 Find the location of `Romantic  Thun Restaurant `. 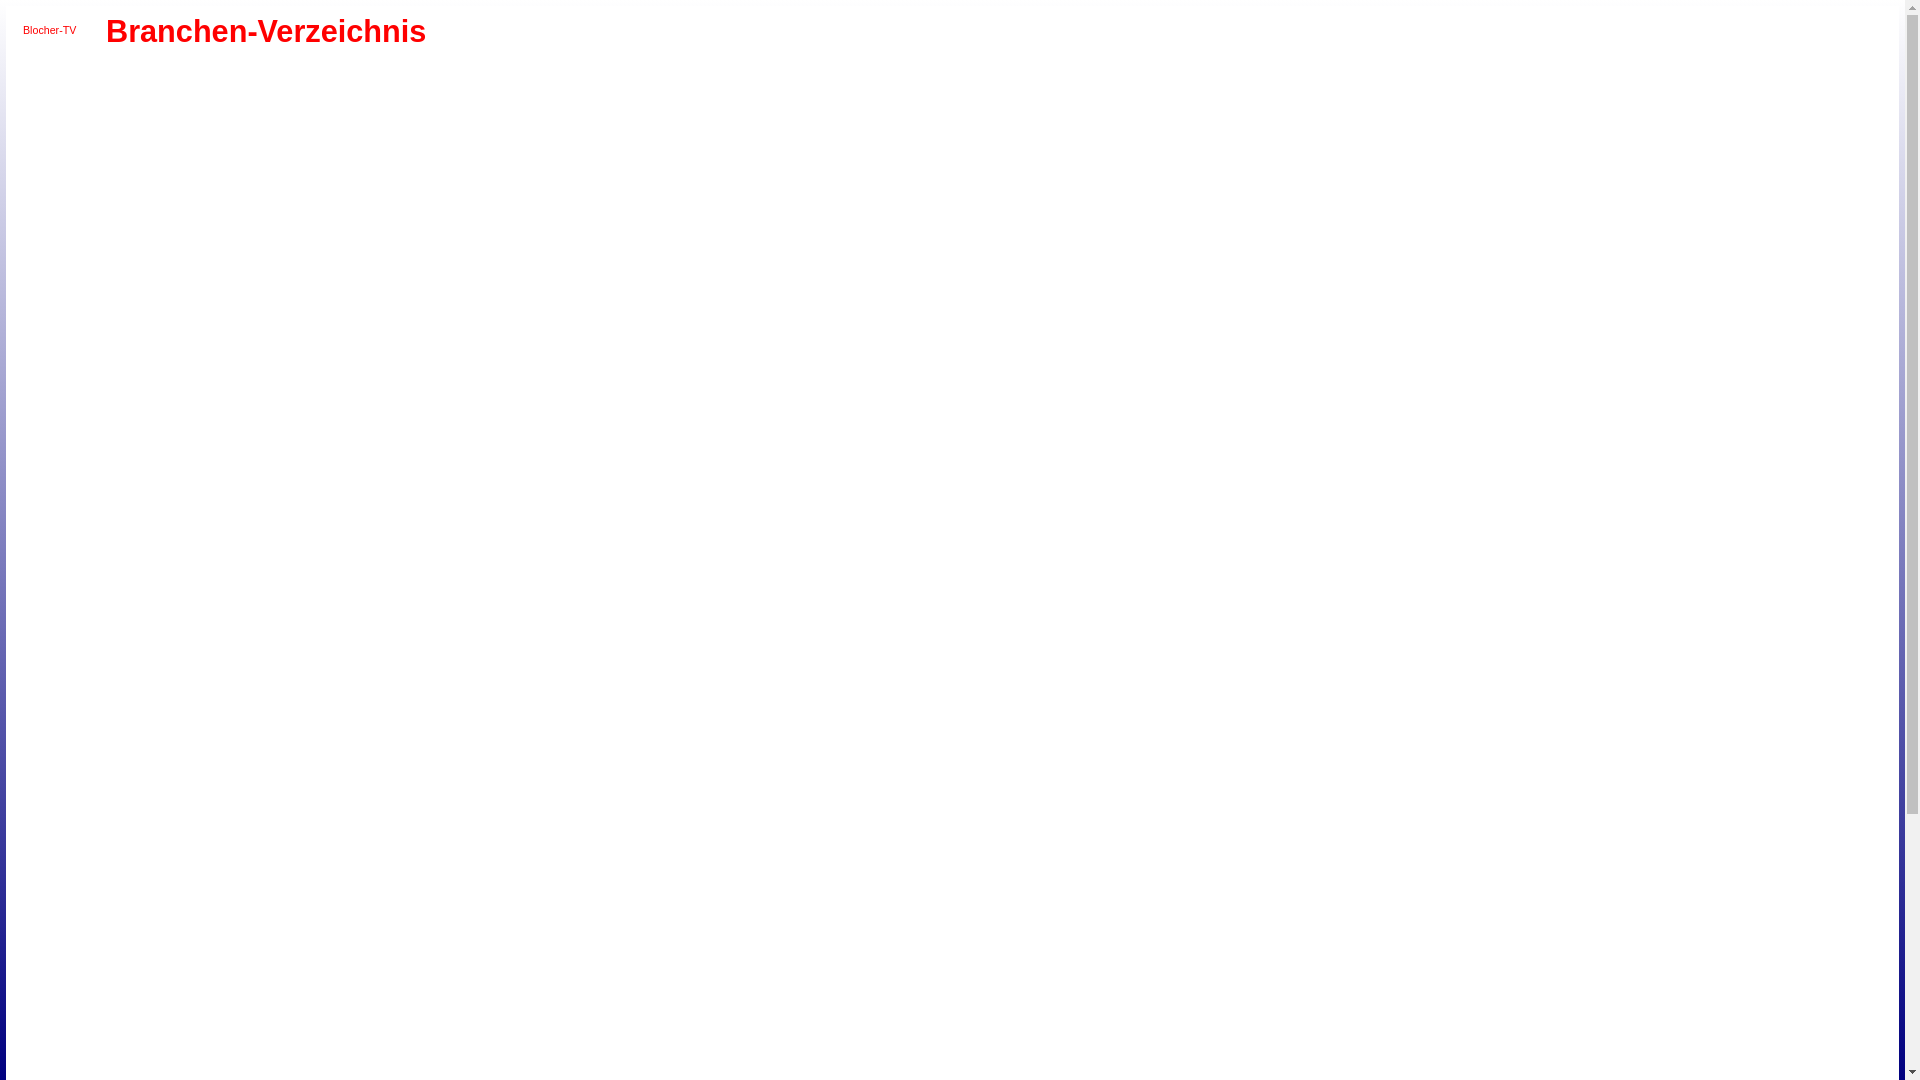

Romantic  Thun Restaurant  is located at coordinates (349, 1046).